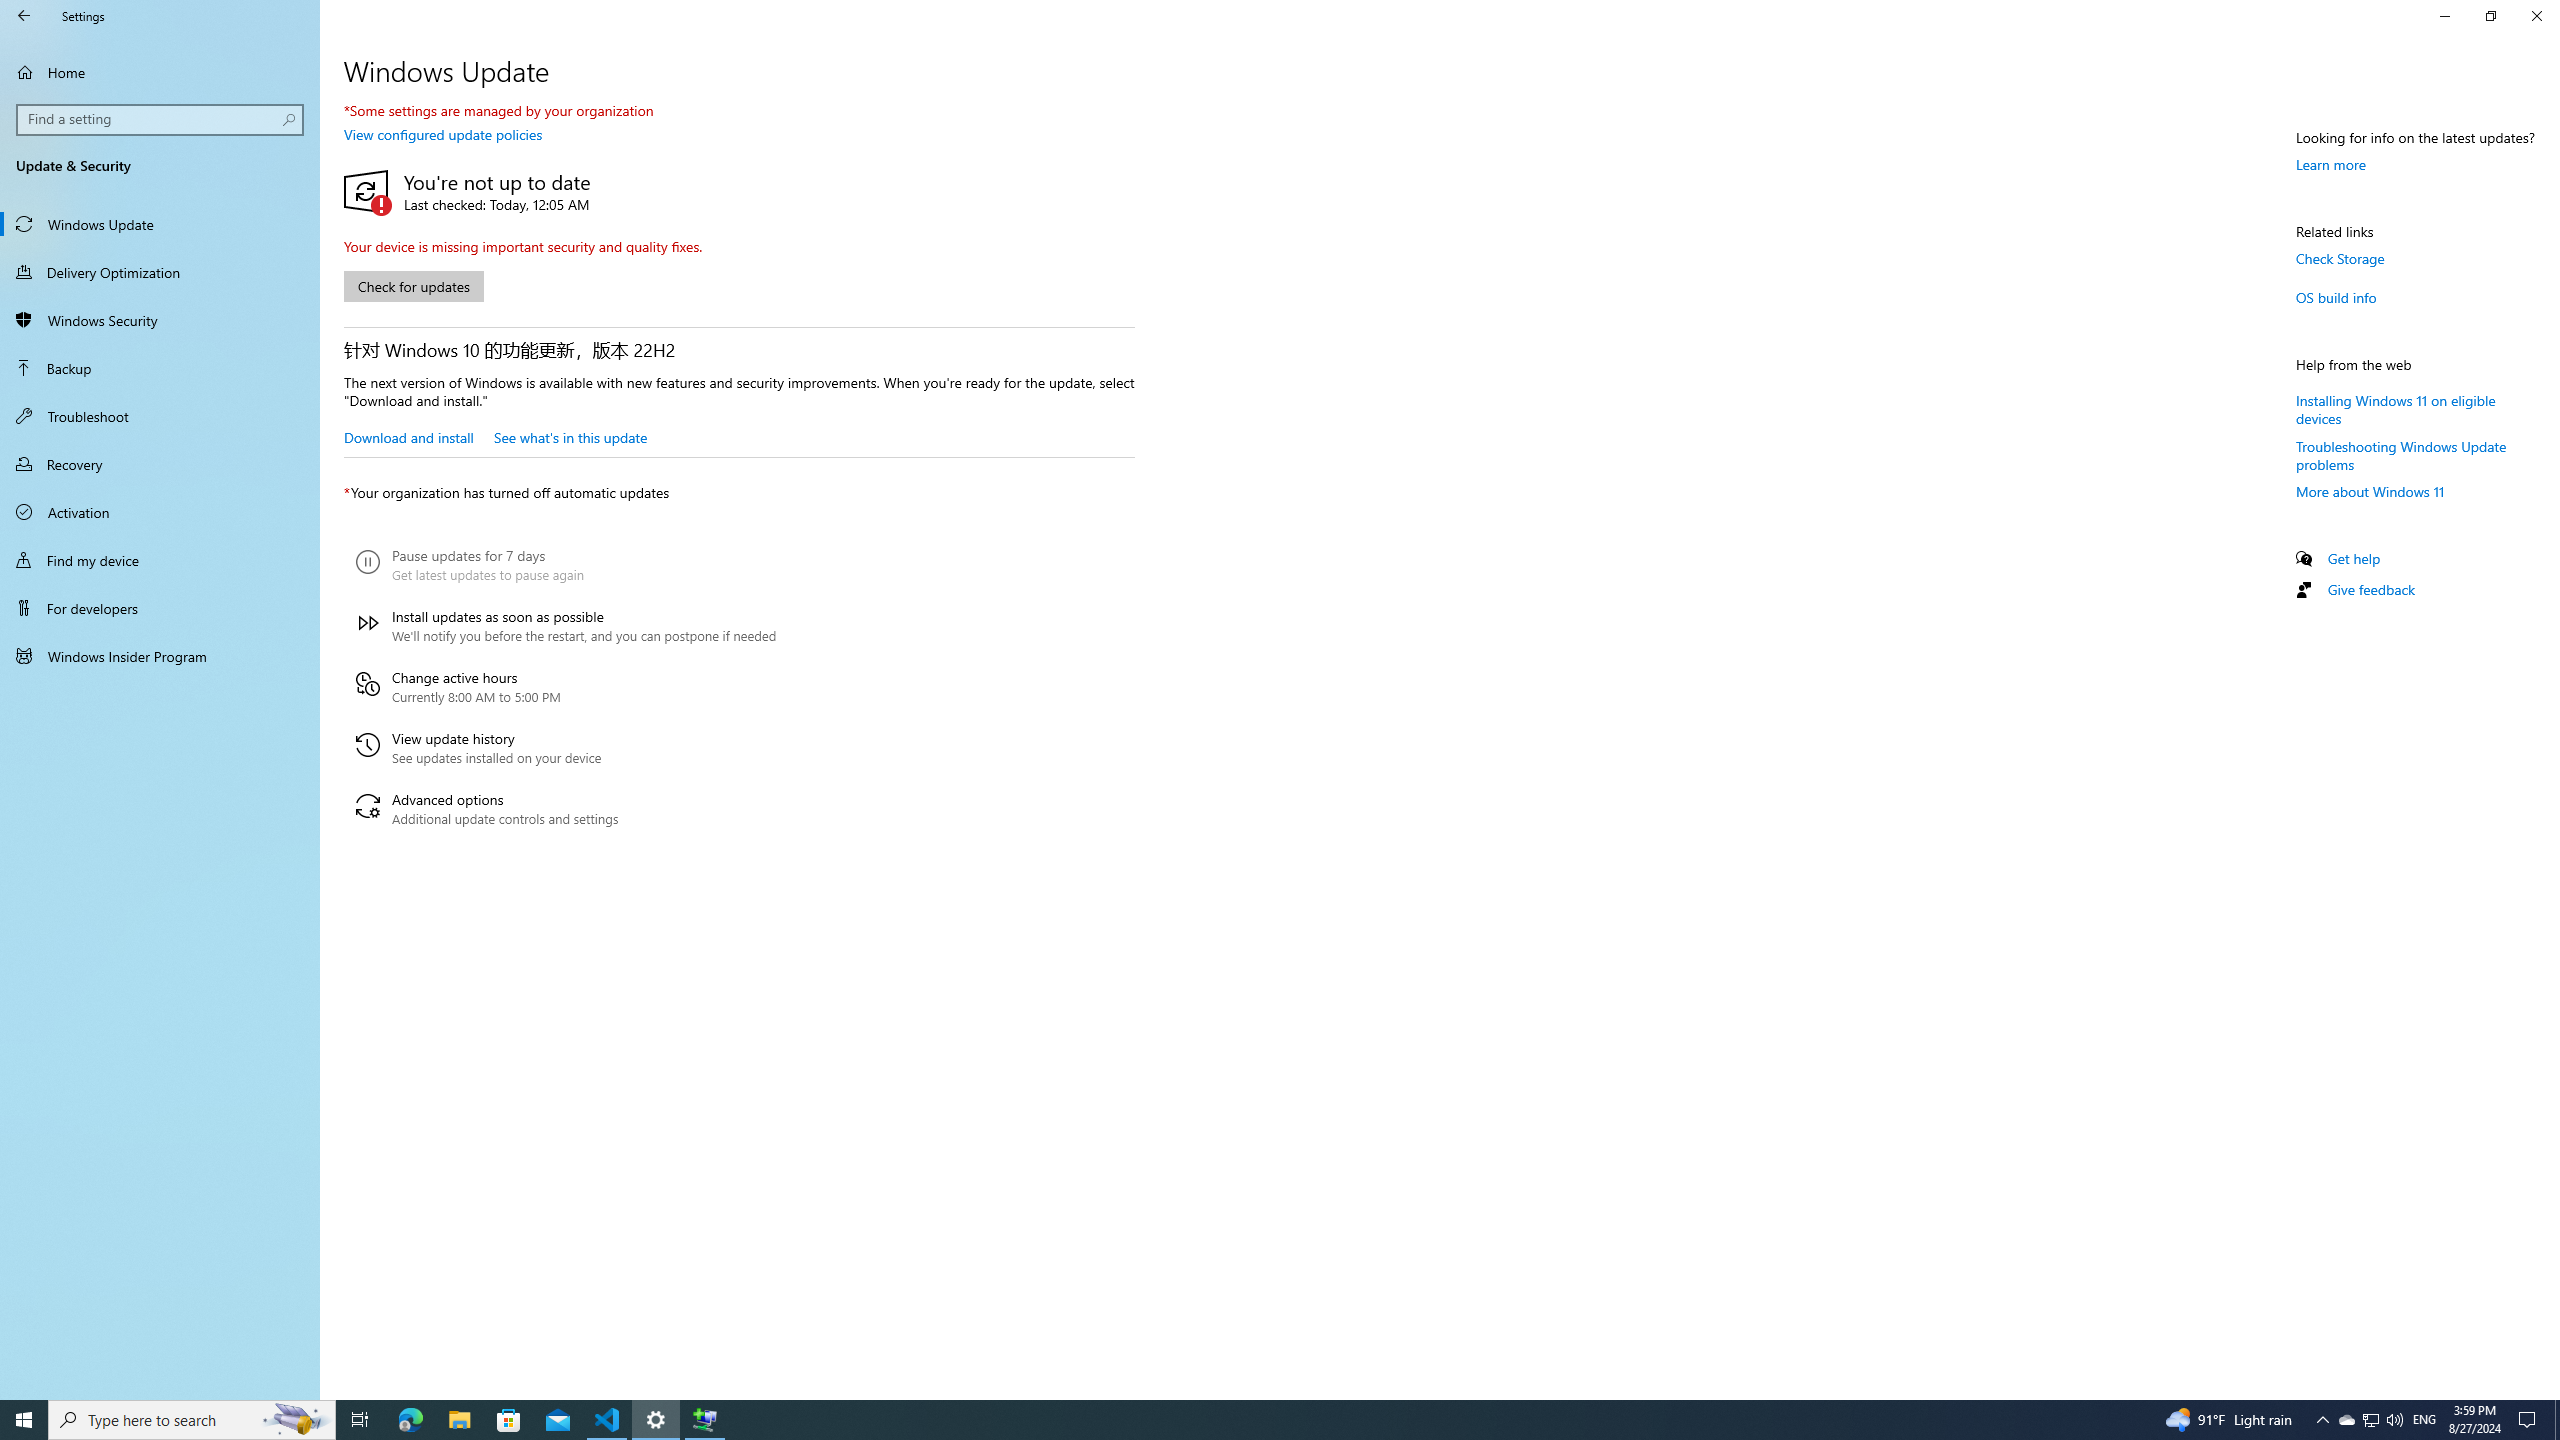 Image resolution: width=2560 pixels, height=1440 pixels. I want to click on Troubleshoot, so click(160, 416).